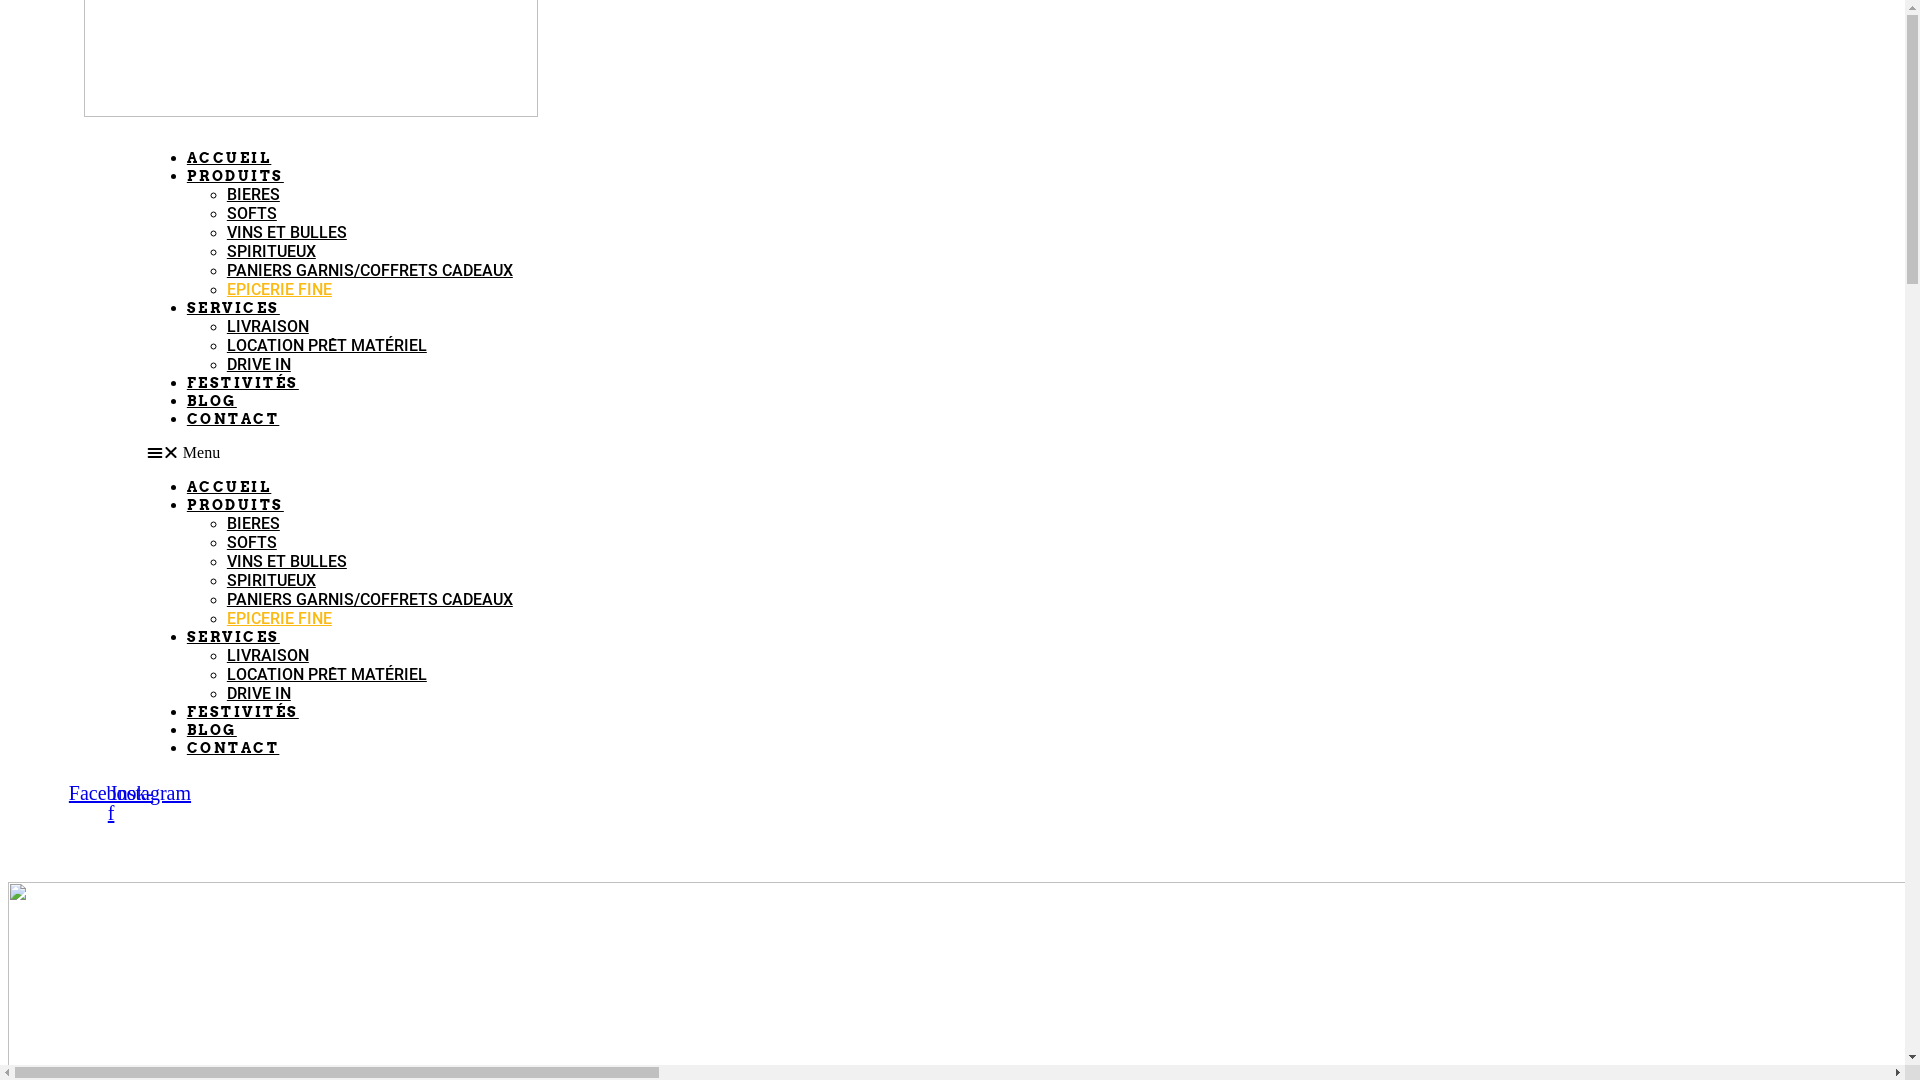 The image size is (1920, 1080). Describe the element at coordinates (287, 232) in the screenshot. I see `VINS ET BULLES` at that location.